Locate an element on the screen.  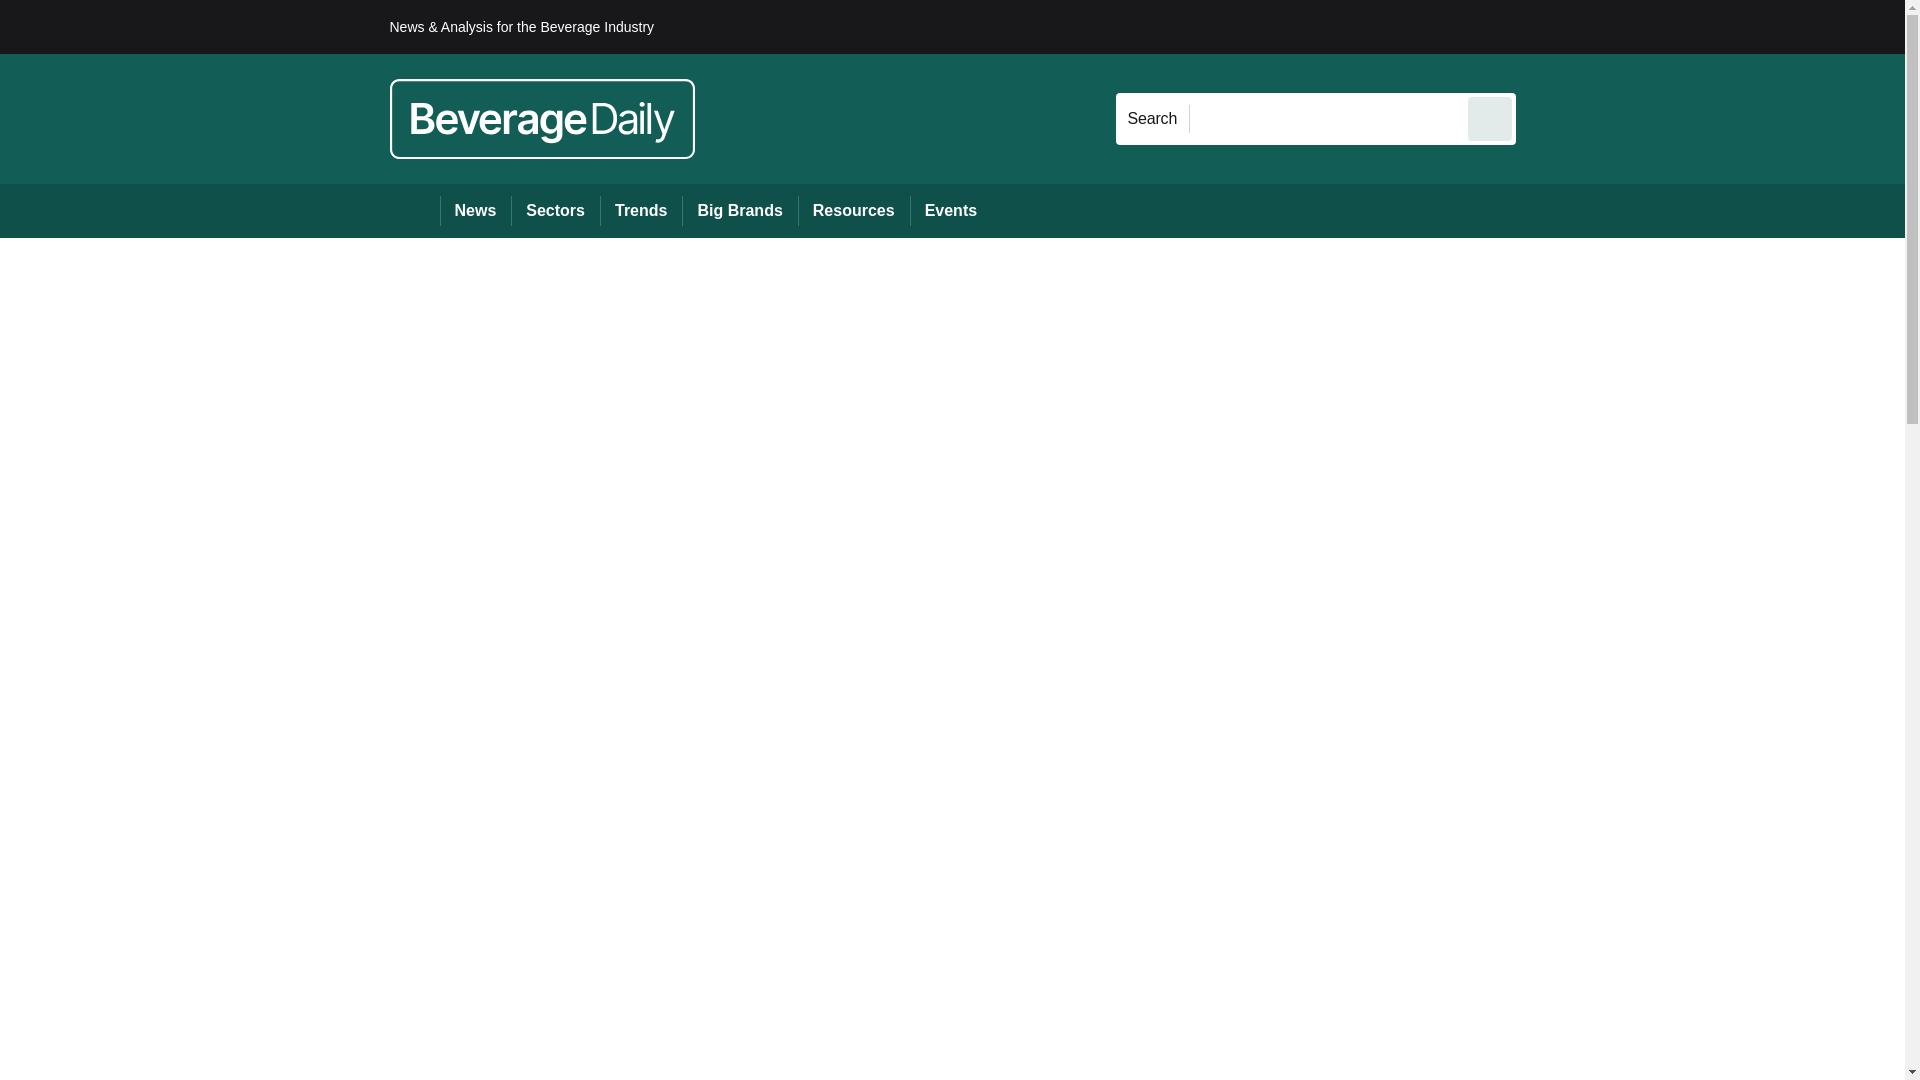
Trends is located at coordinates (640, 210).